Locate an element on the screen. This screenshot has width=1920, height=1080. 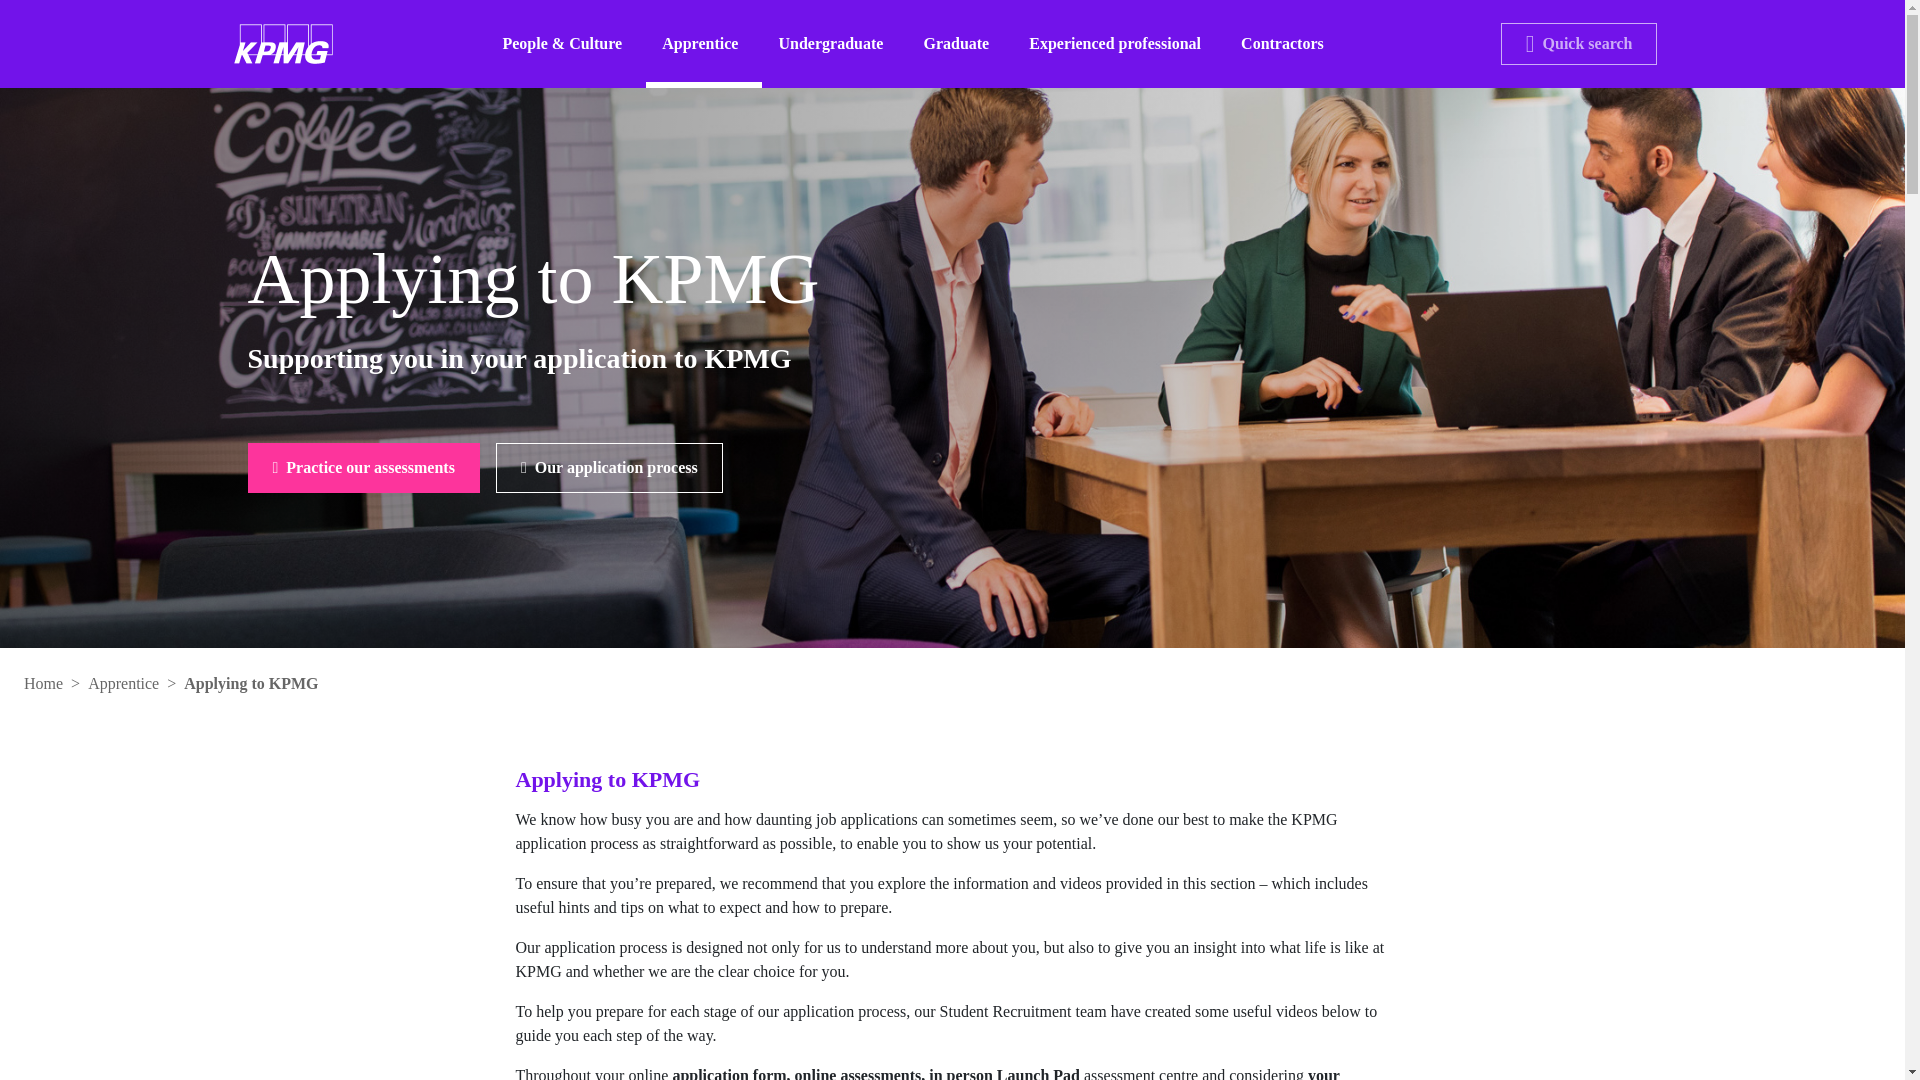
Our application process is located at coordinates (609, 467).